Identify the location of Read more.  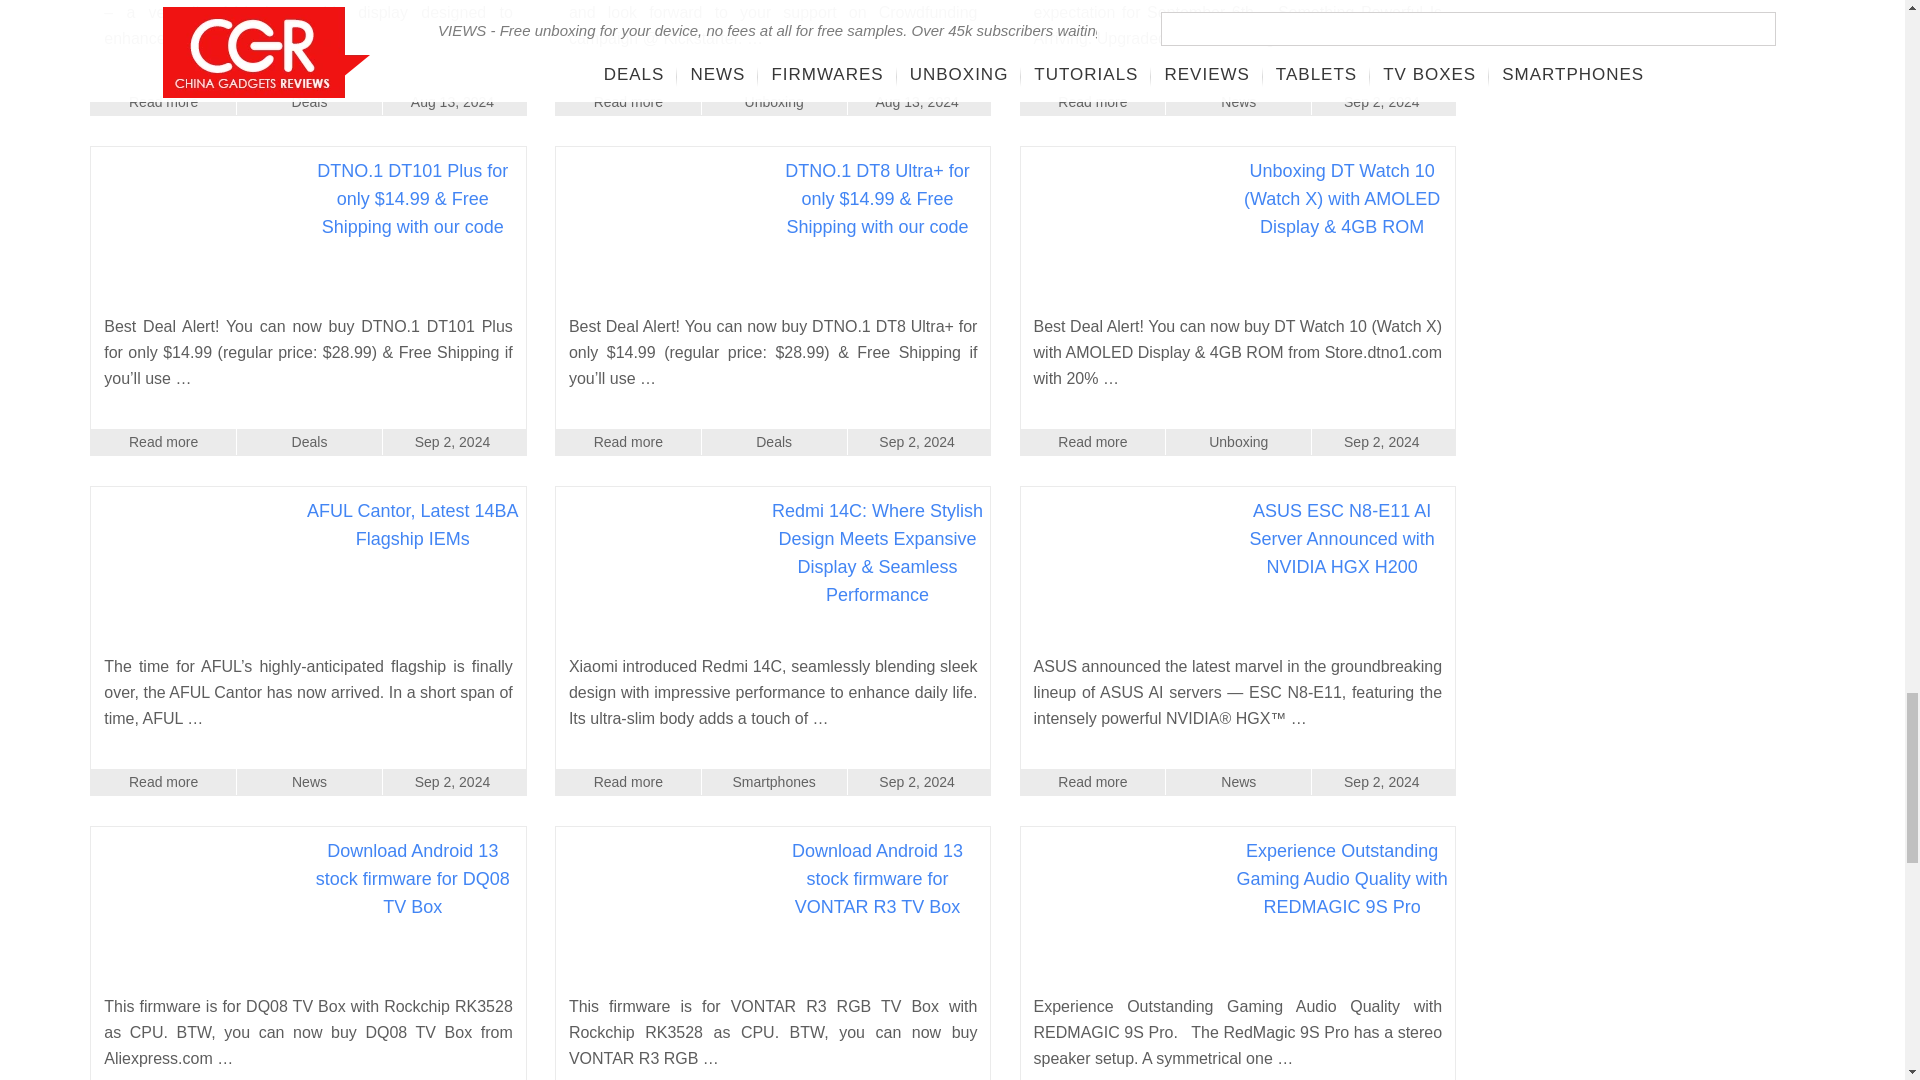
(163, 101).